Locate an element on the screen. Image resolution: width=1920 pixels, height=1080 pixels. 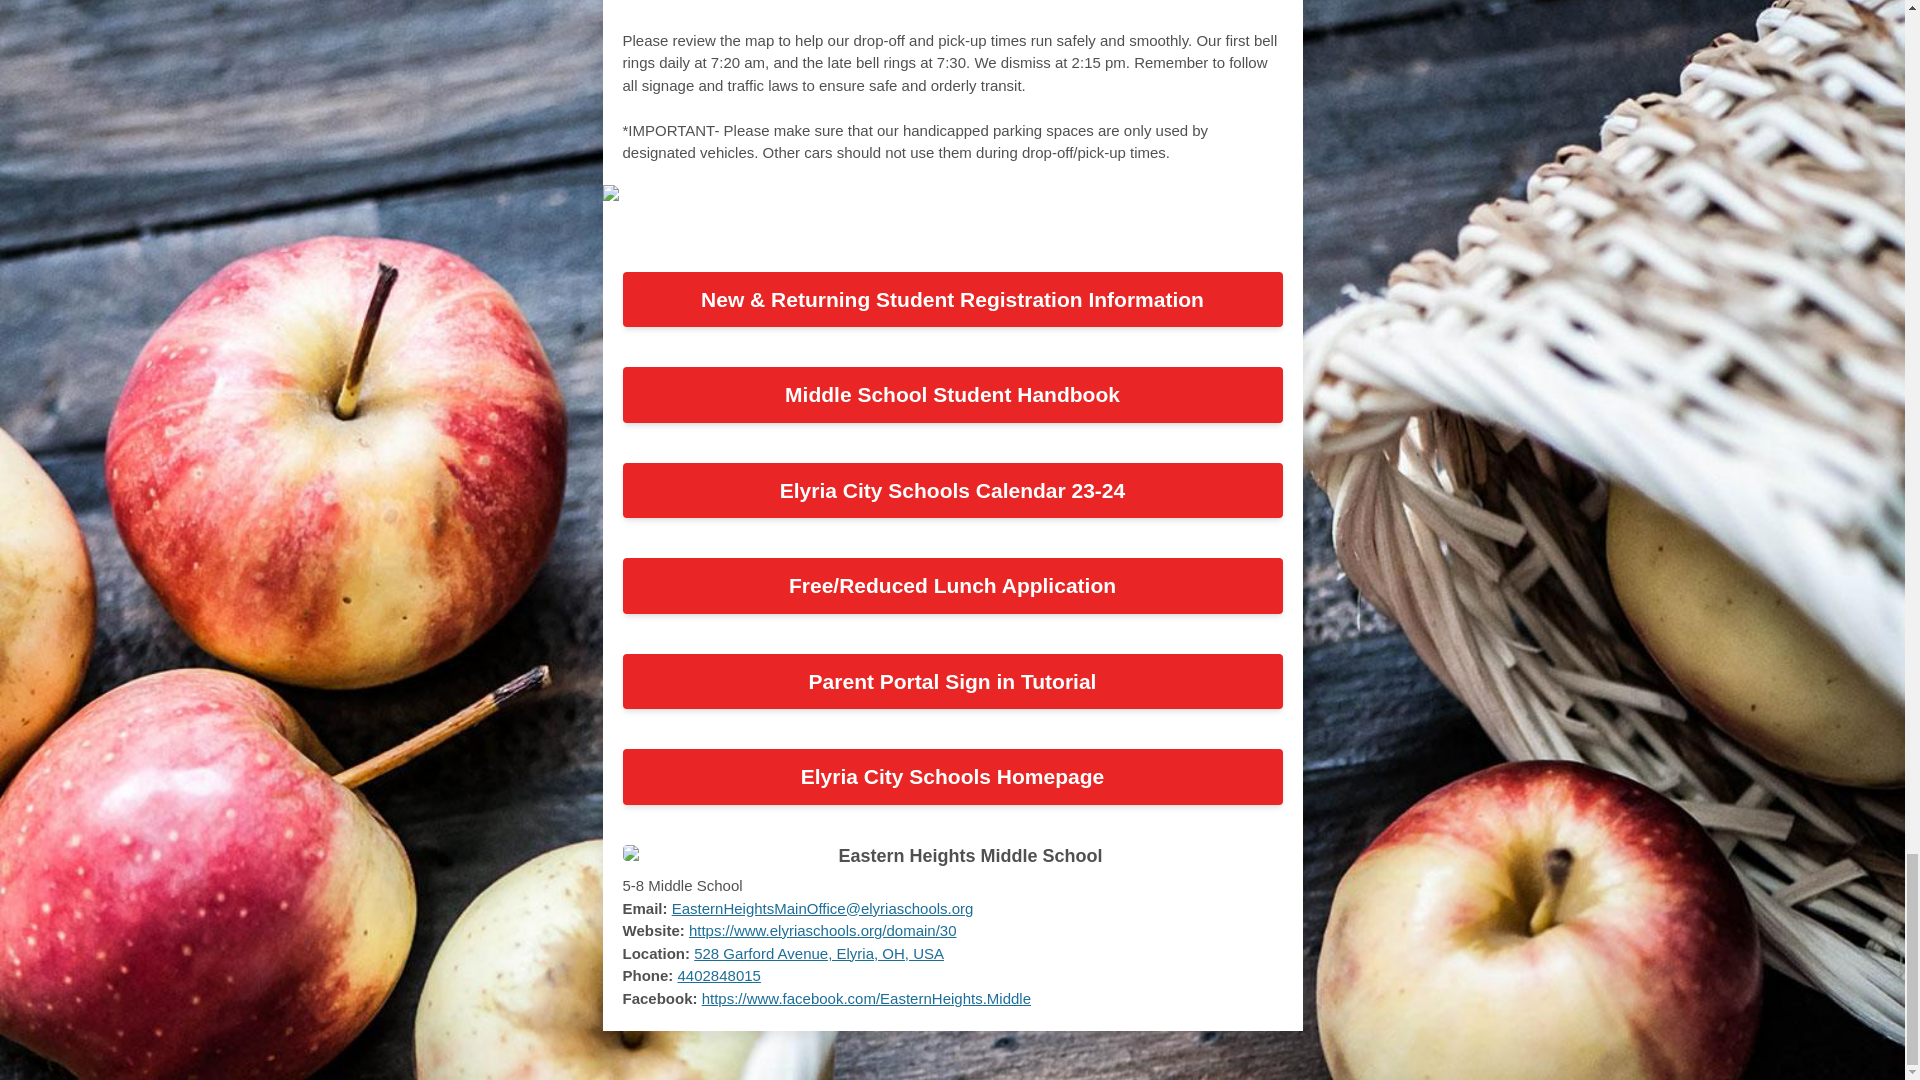
Middle School Student Handbook is located at coordinates (952, 395).